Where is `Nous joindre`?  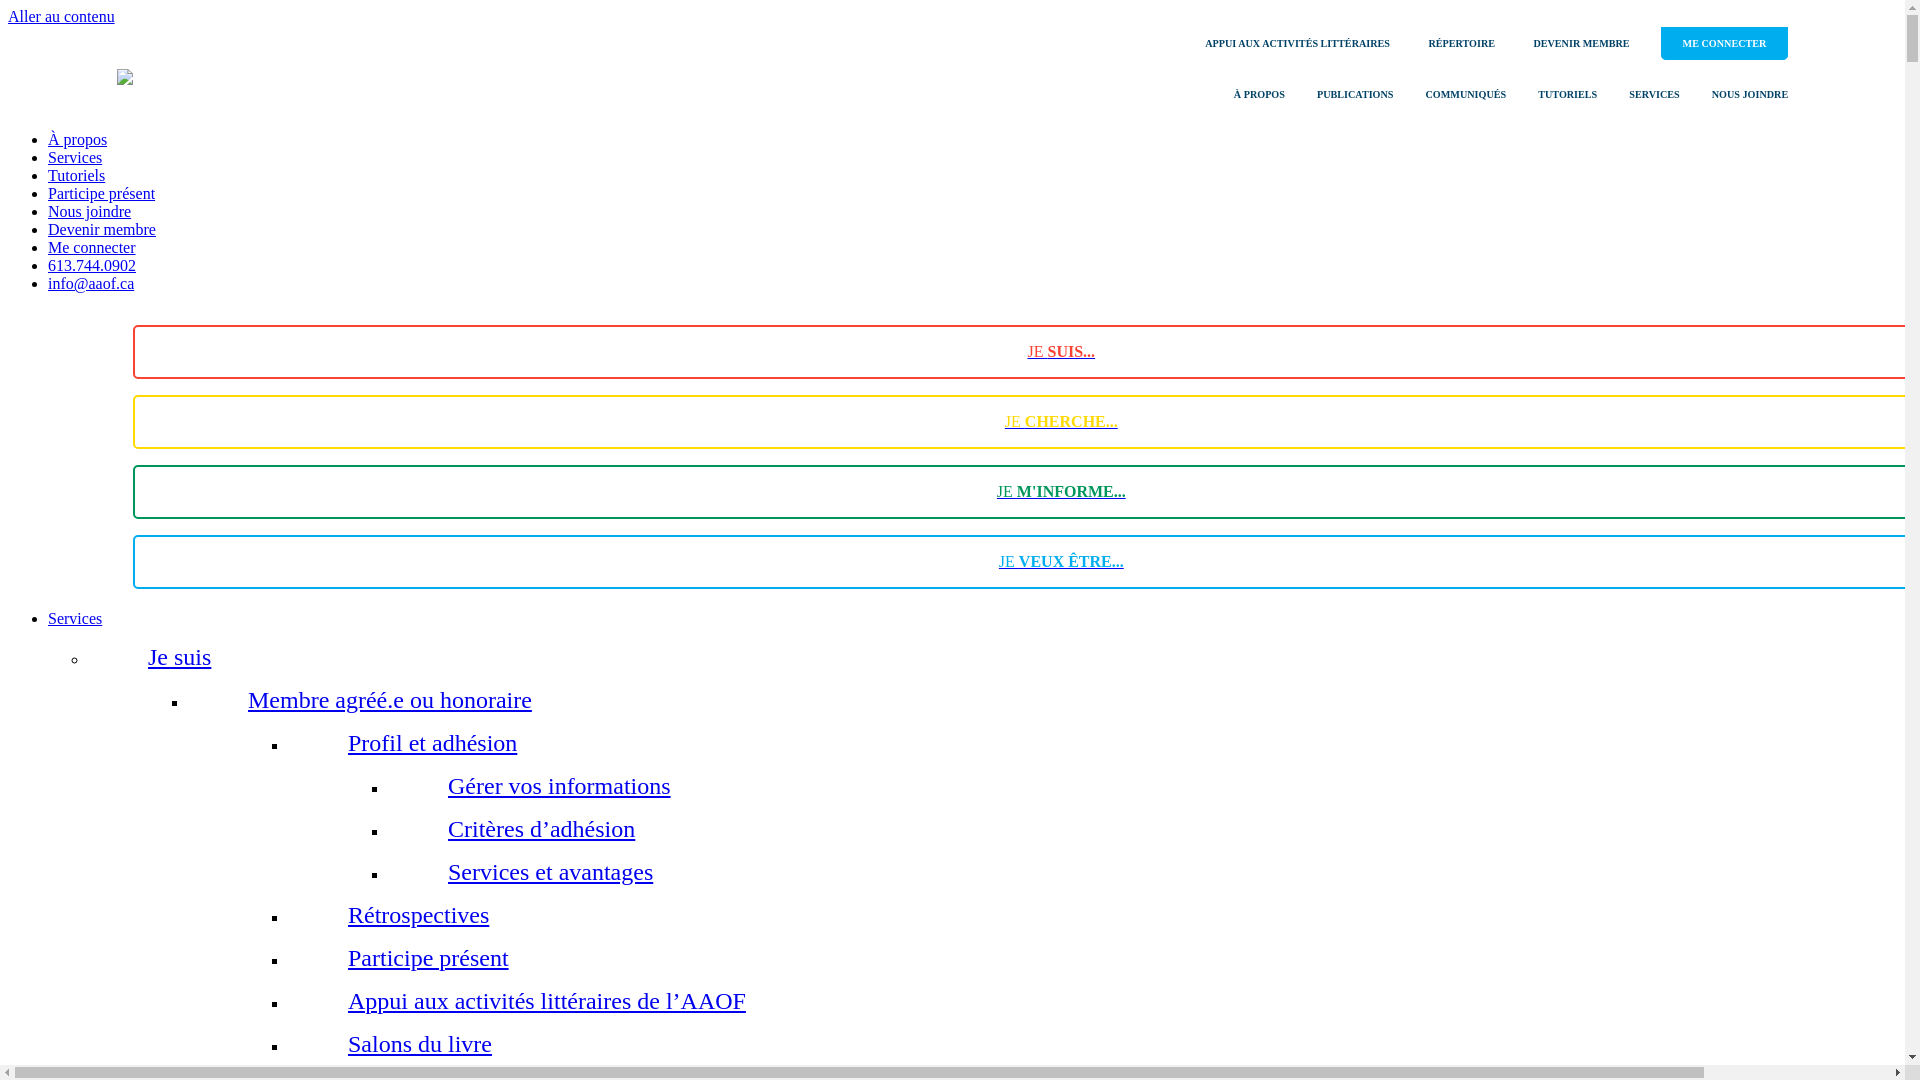 Nous joindre is located at coordinates (90, 212).